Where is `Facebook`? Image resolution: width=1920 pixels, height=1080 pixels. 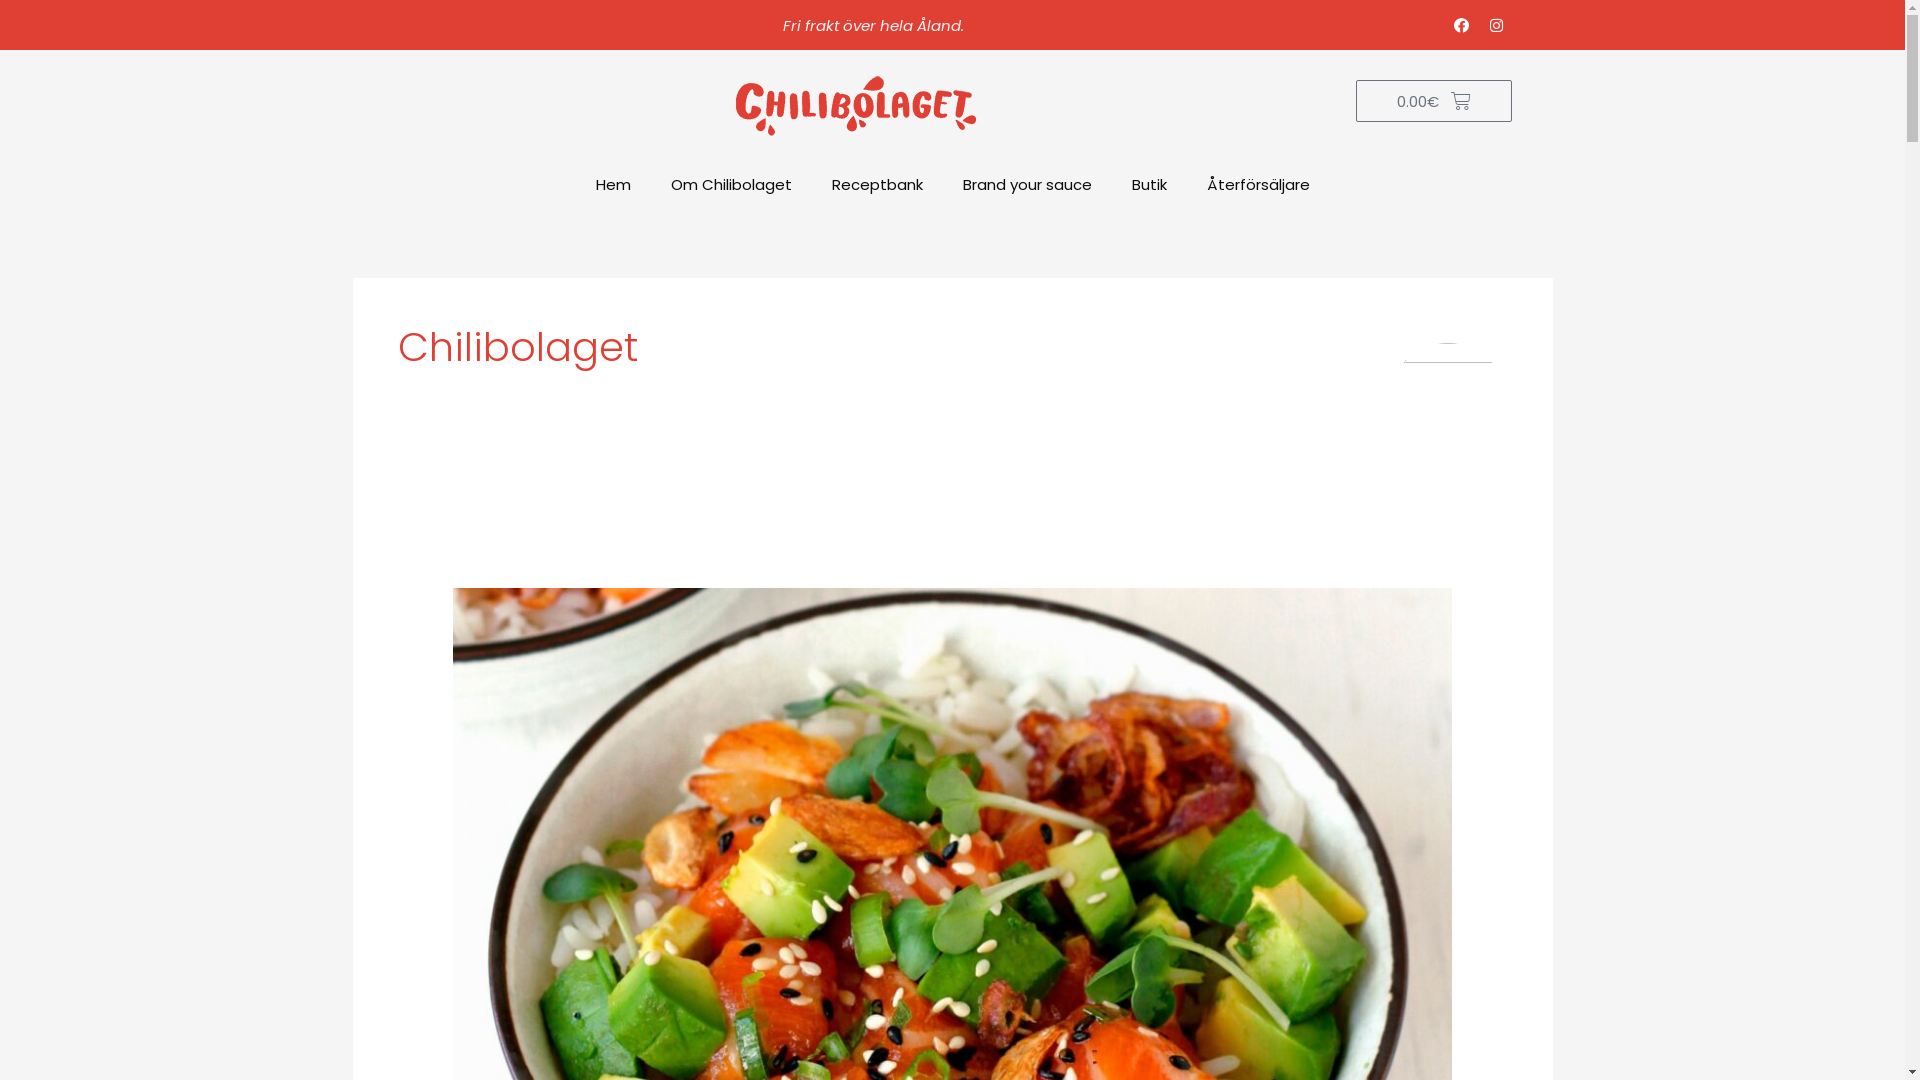 Facebook is located at coordinates (1461, 25).